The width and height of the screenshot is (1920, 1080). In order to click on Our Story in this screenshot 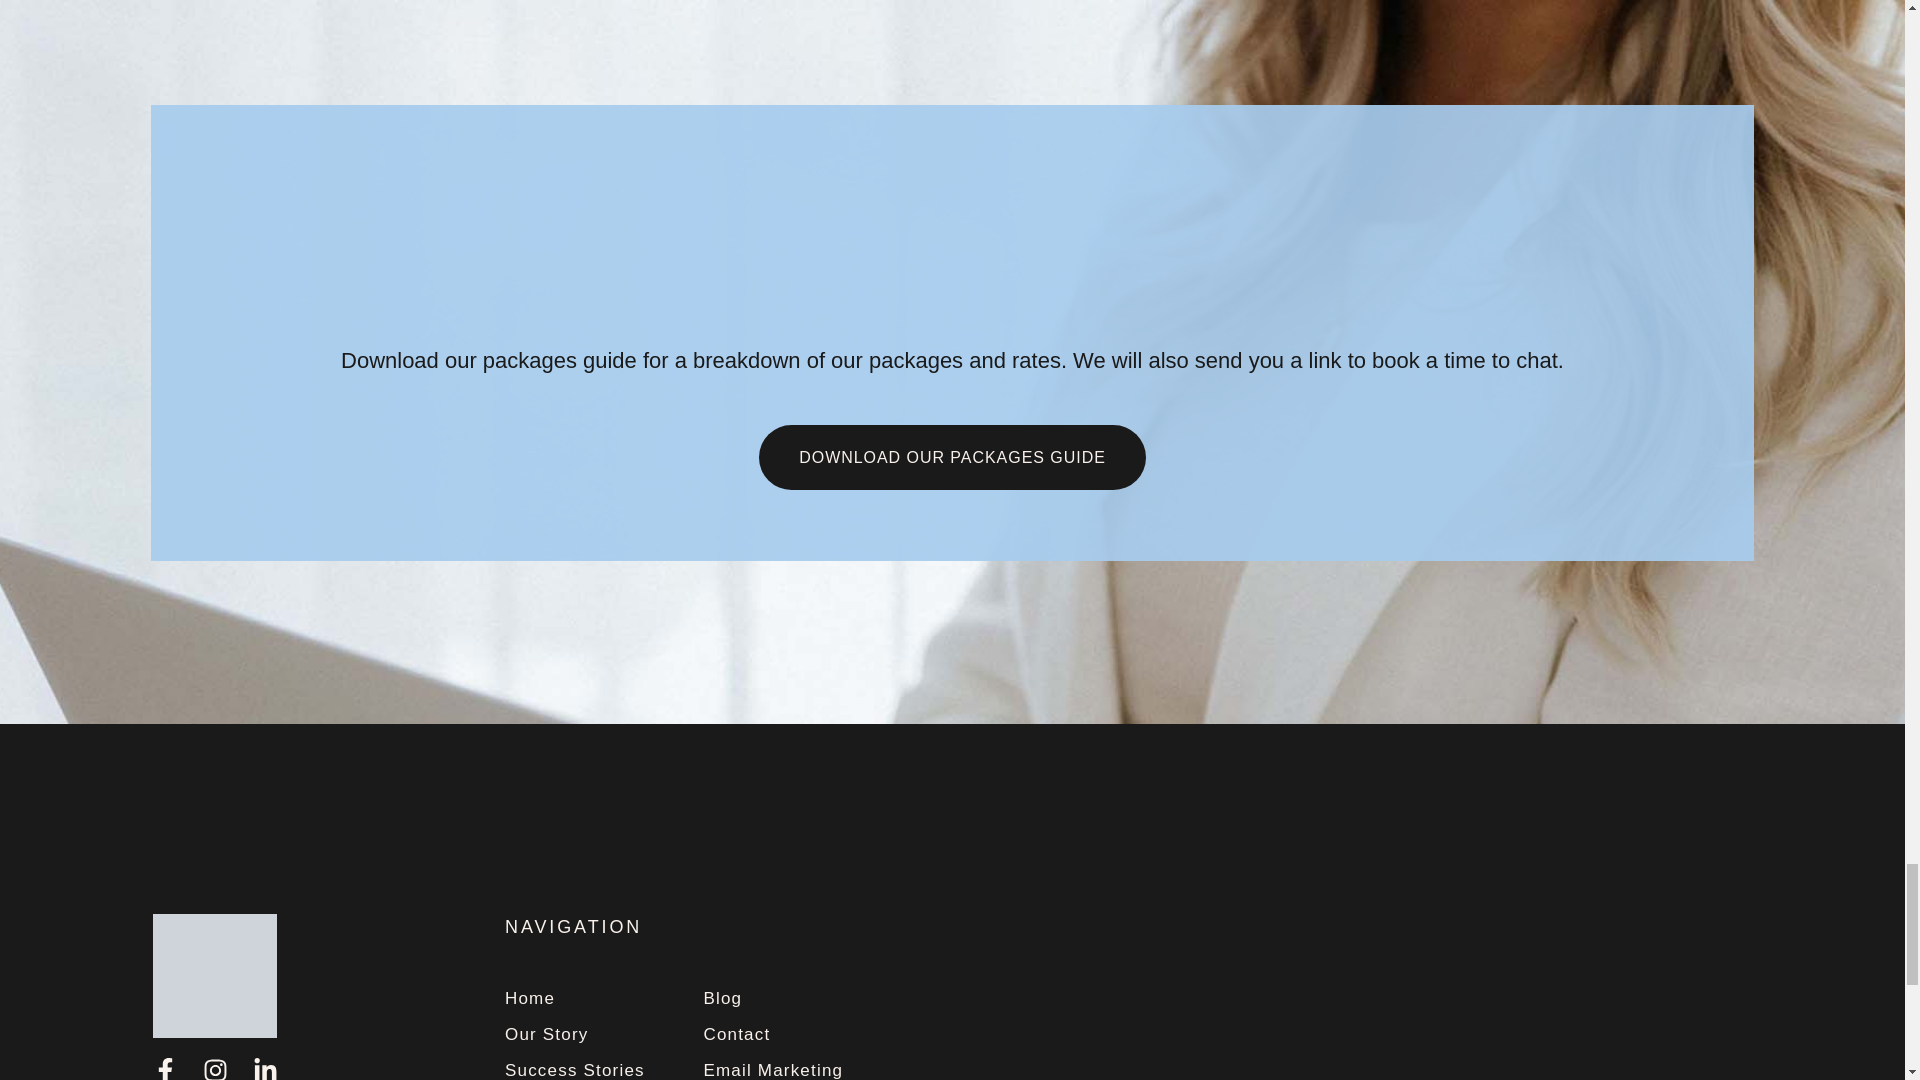, I will do `click(574, 1036)`.